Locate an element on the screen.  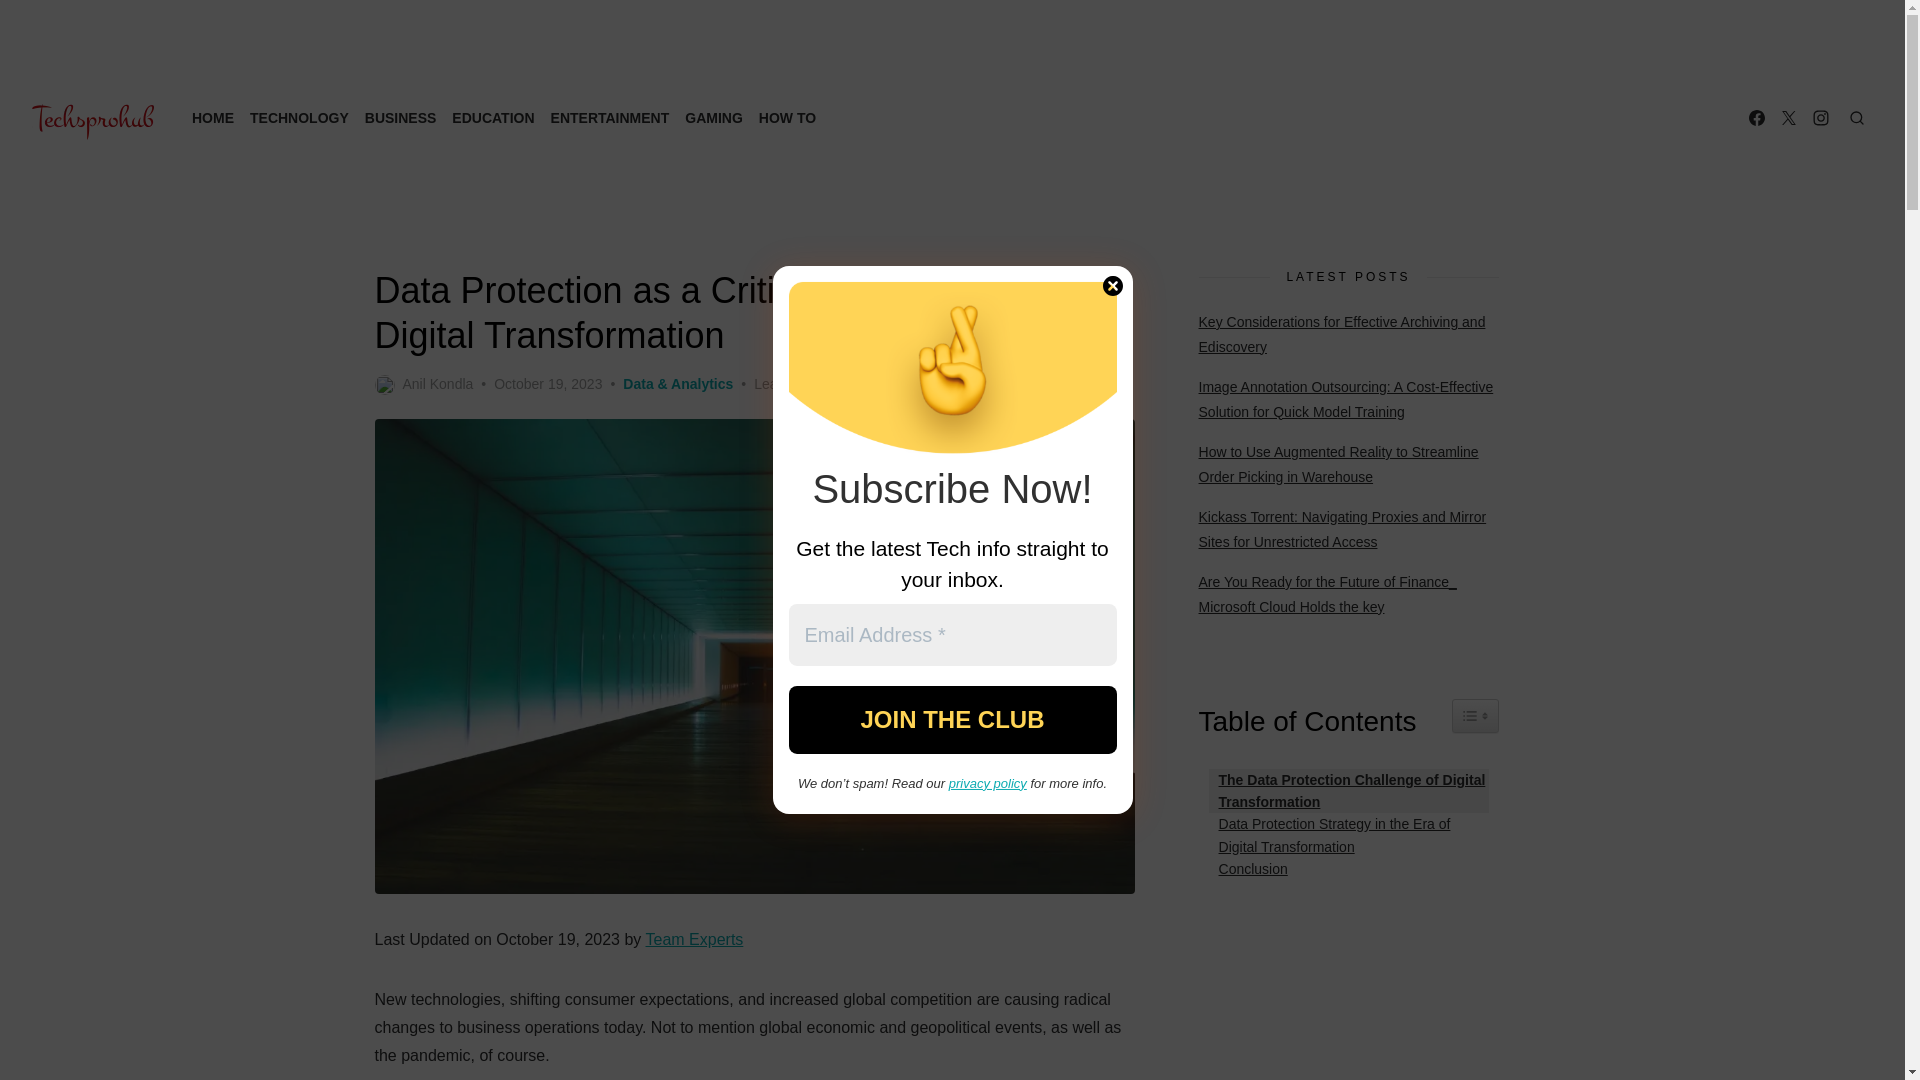
GAMING is located at coordinates (714, 117).